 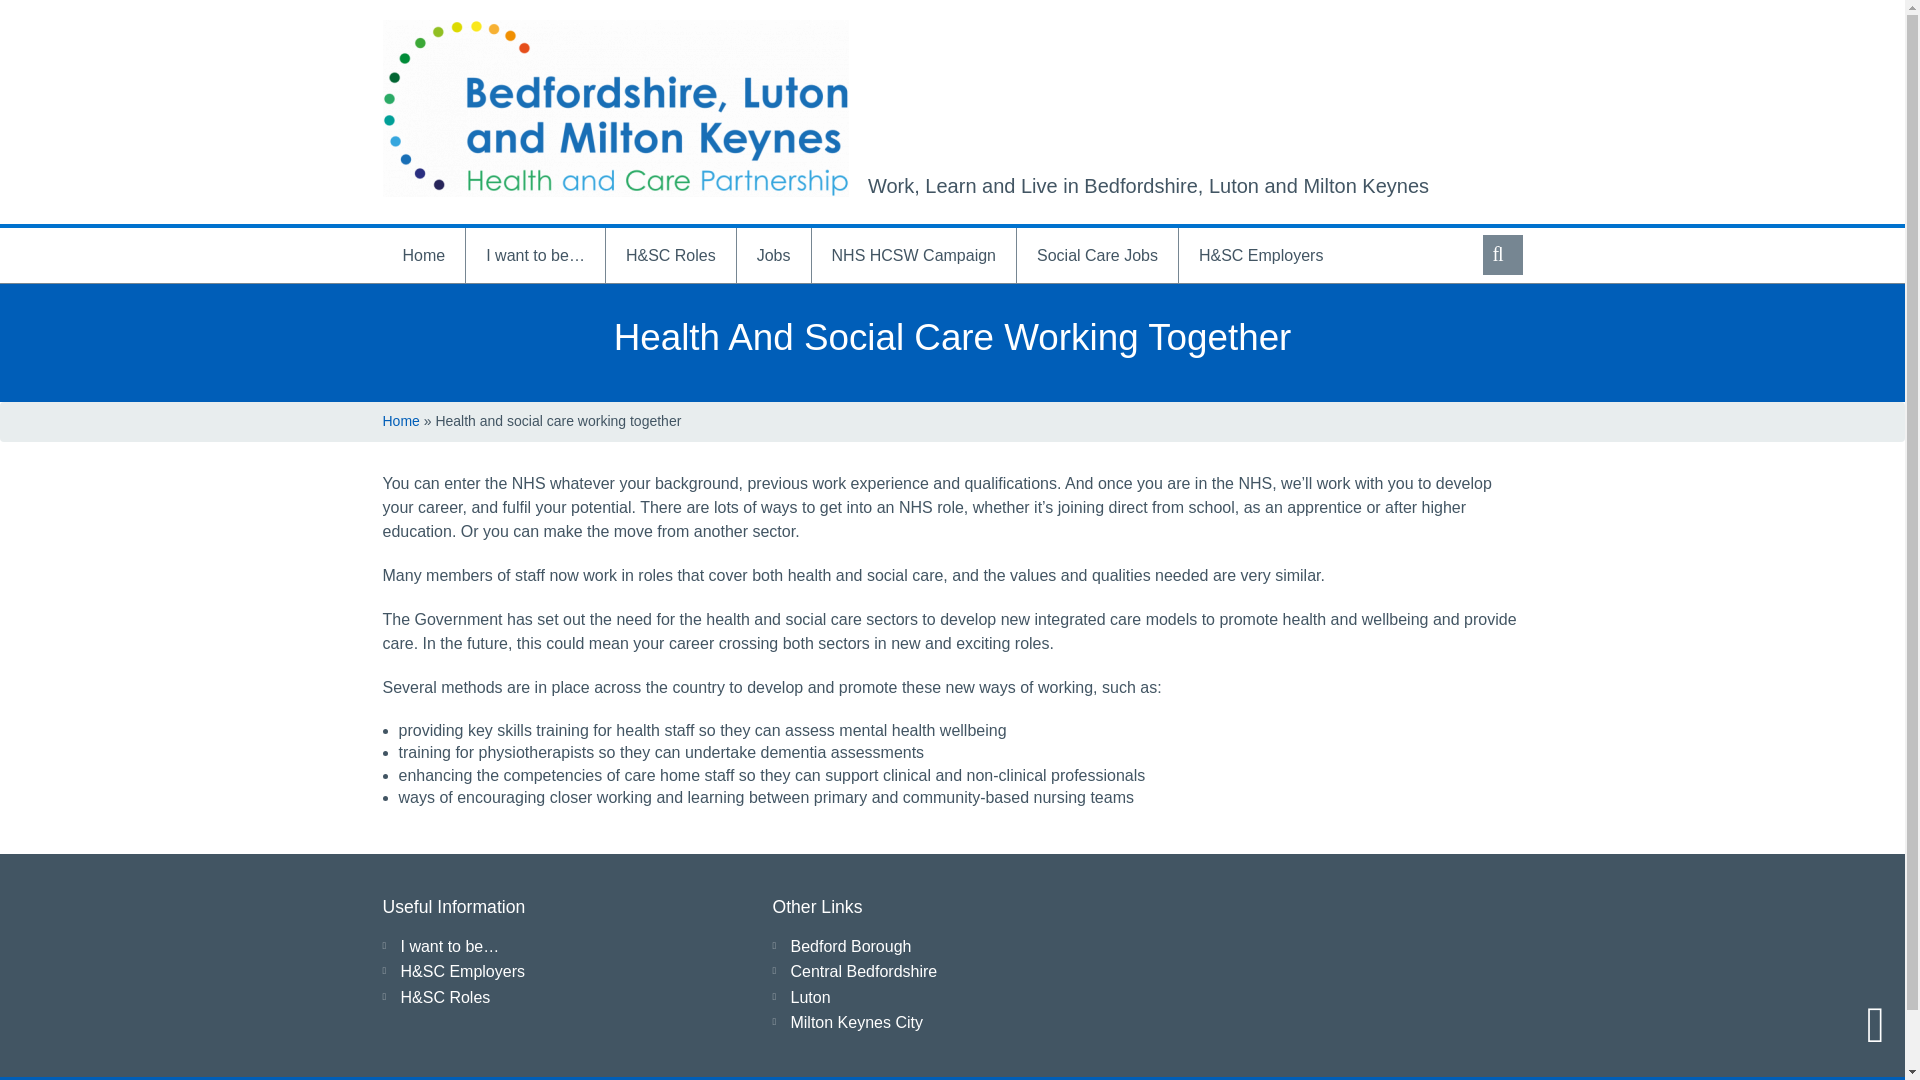 I want to click on Social Care Jobs, so click(x=1098, y=254).